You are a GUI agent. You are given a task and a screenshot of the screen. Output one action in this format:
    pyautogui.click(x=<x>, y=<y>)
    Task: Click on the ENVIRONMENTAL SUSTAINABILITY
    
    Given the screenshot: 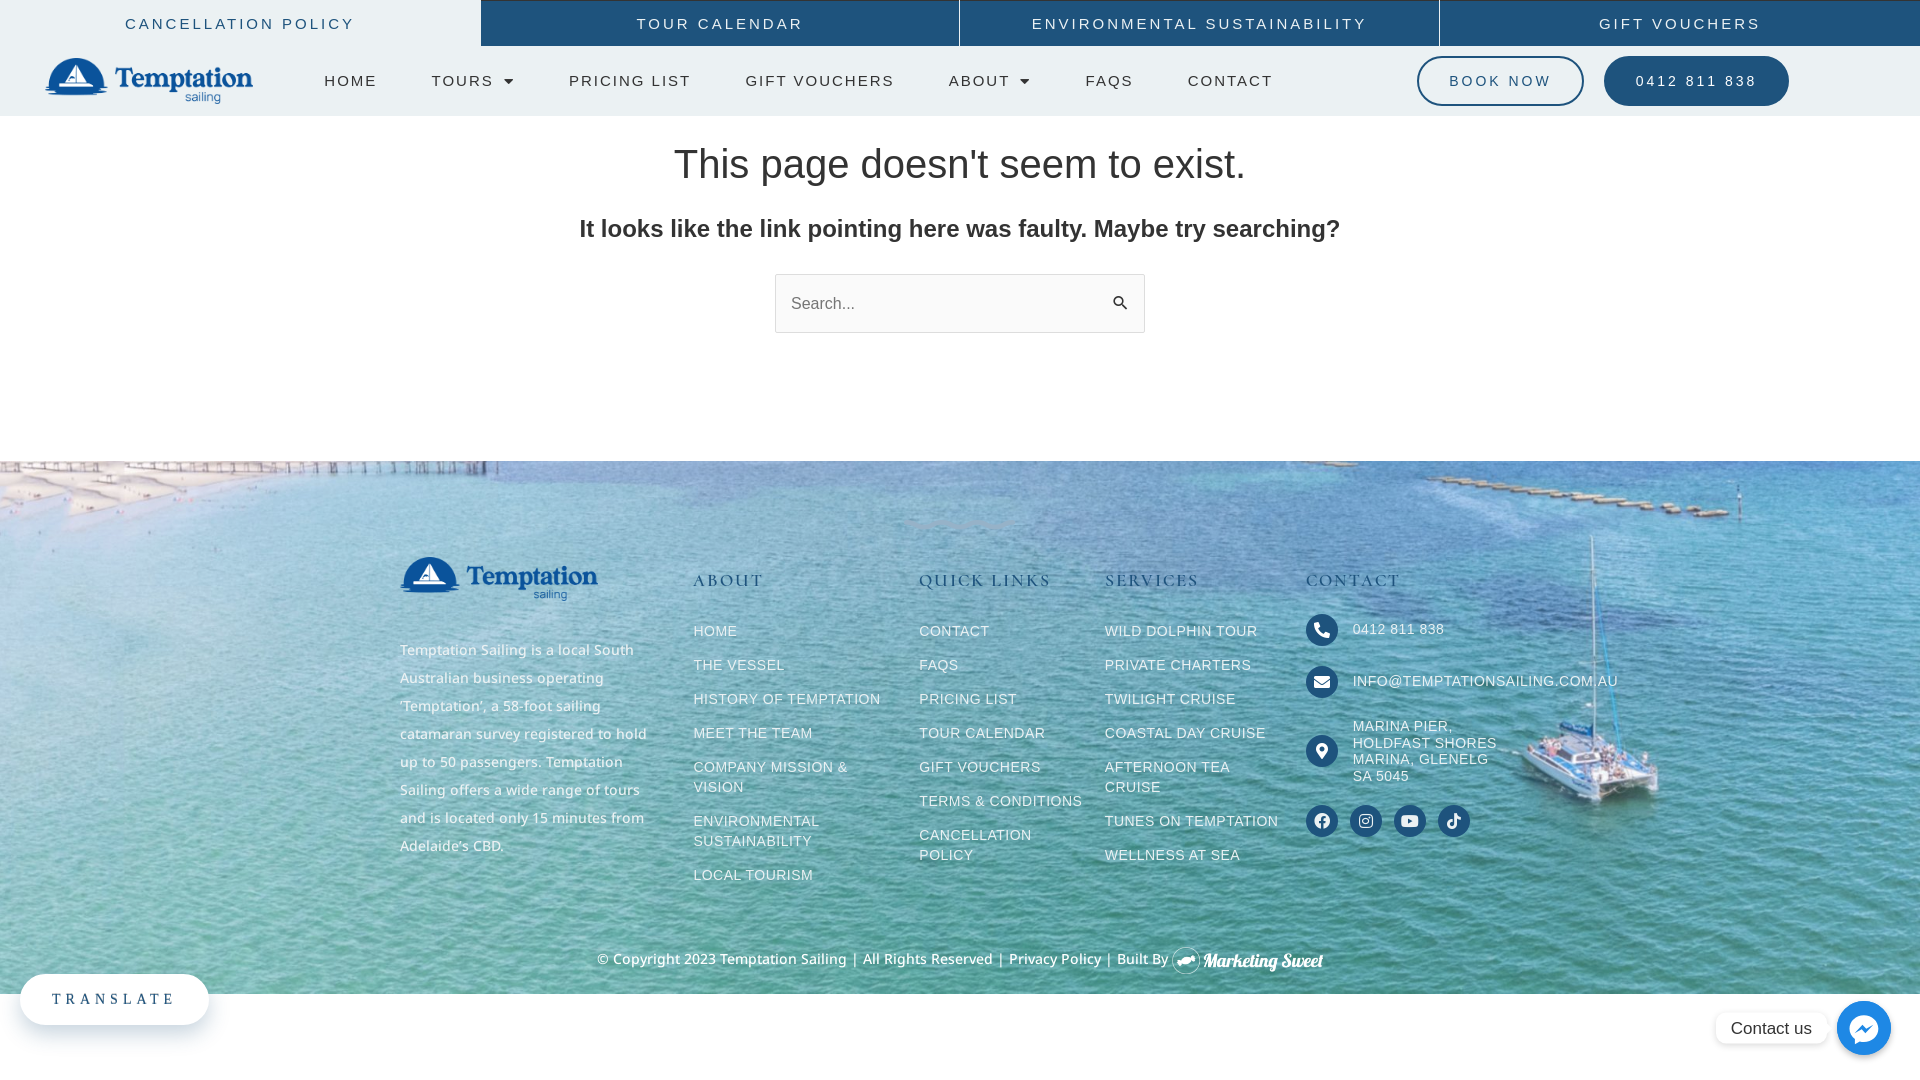 What is the action you would take?
    pyautogui.click(x=796, y=831)
    